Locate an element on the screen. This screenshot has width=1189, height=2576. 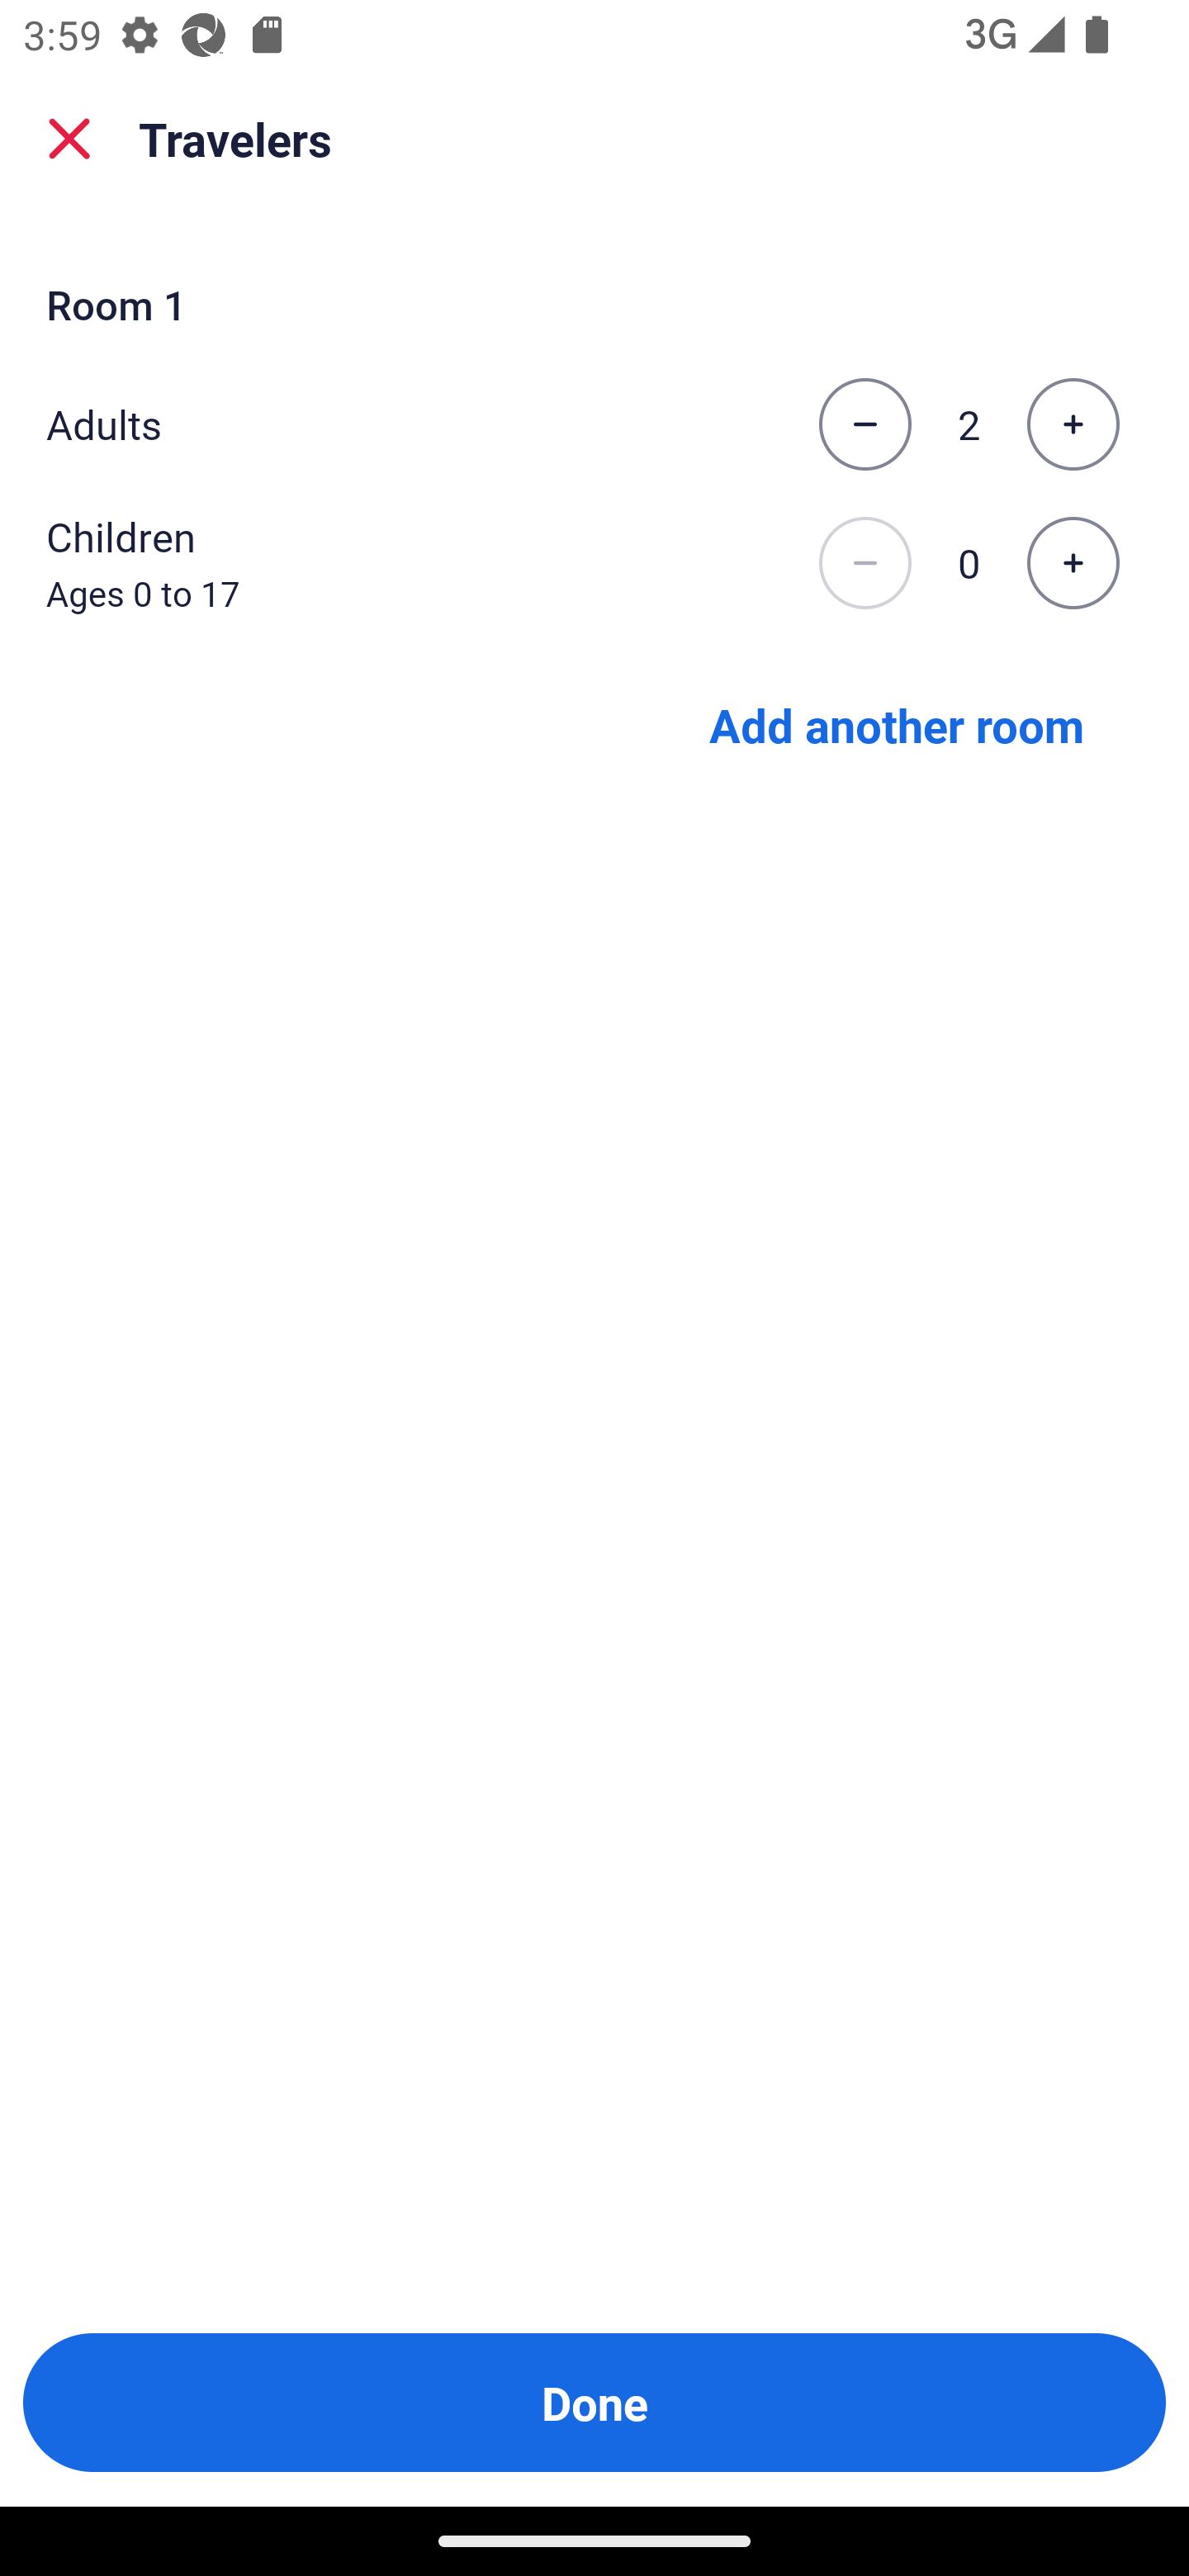
Decrease the number of children is located at coordinates (865, 564).